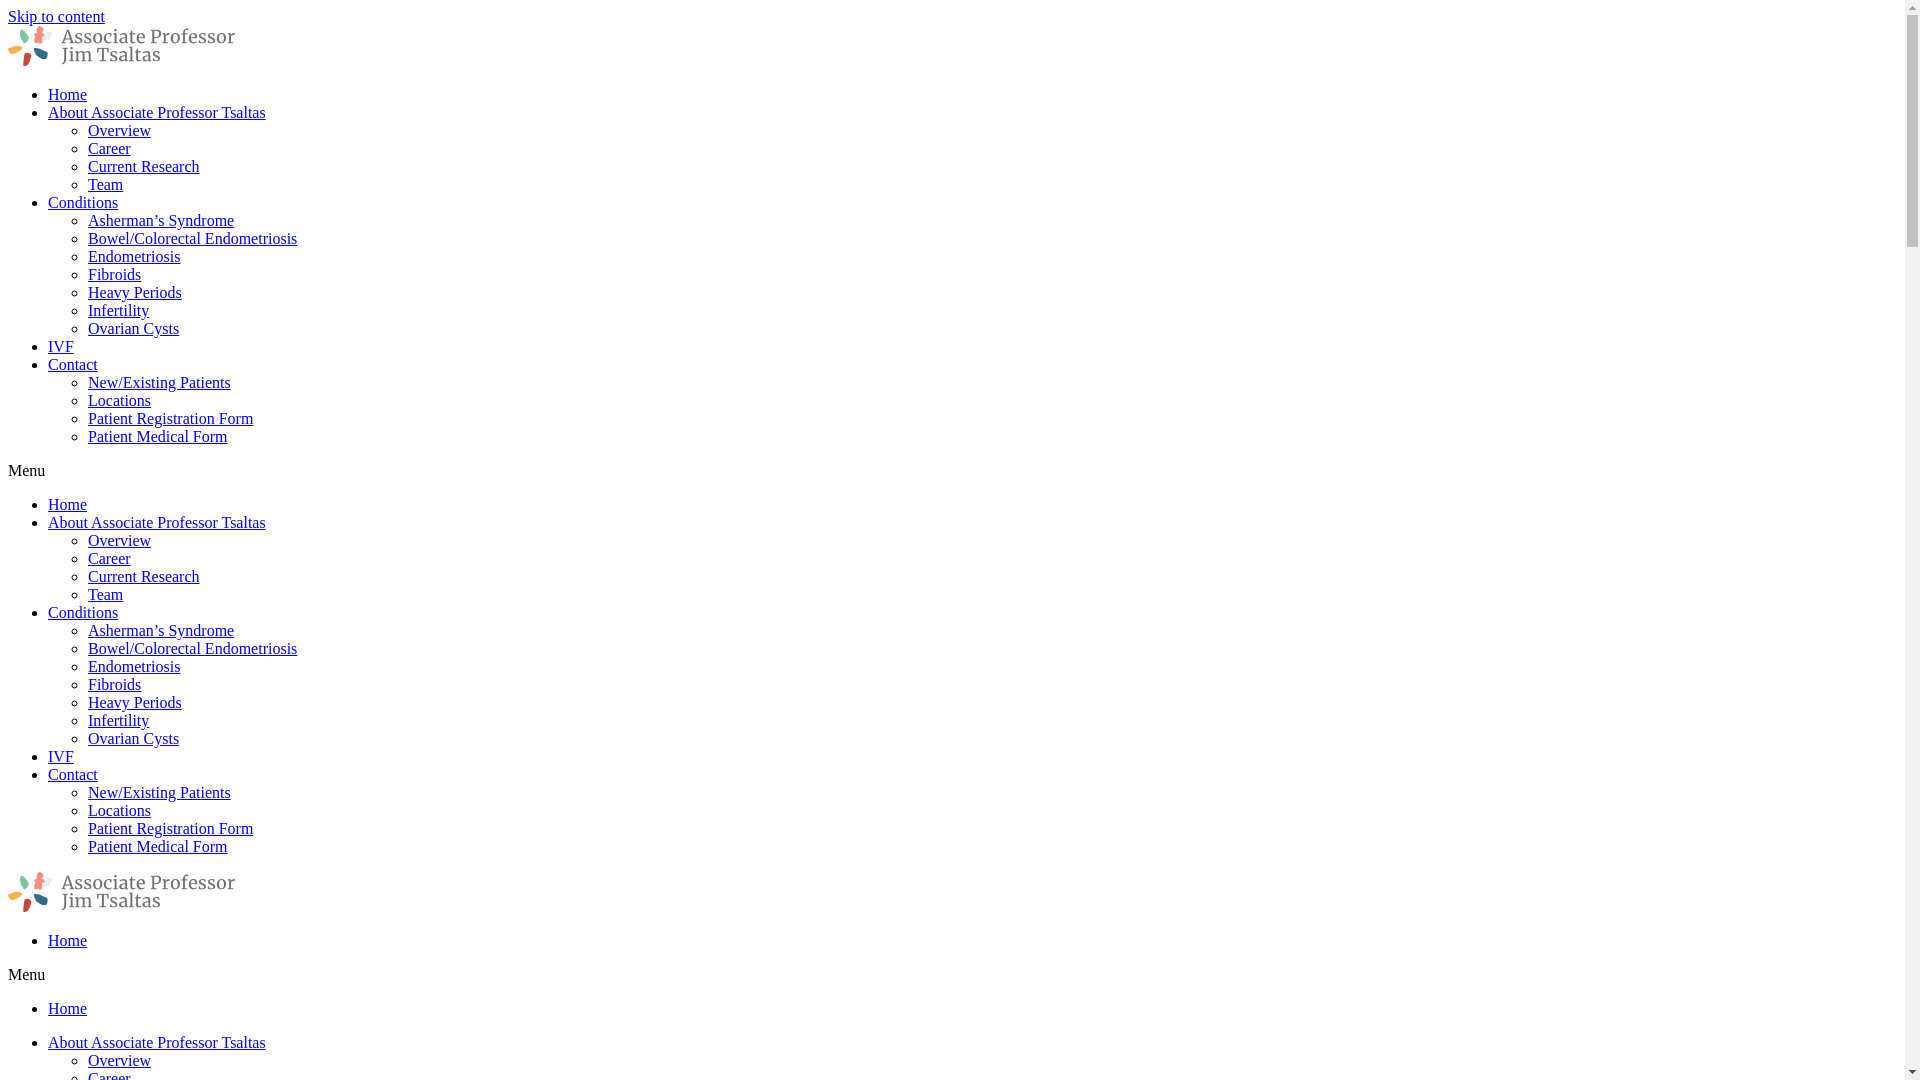  I want to click on Current Research, so click(144, 576).